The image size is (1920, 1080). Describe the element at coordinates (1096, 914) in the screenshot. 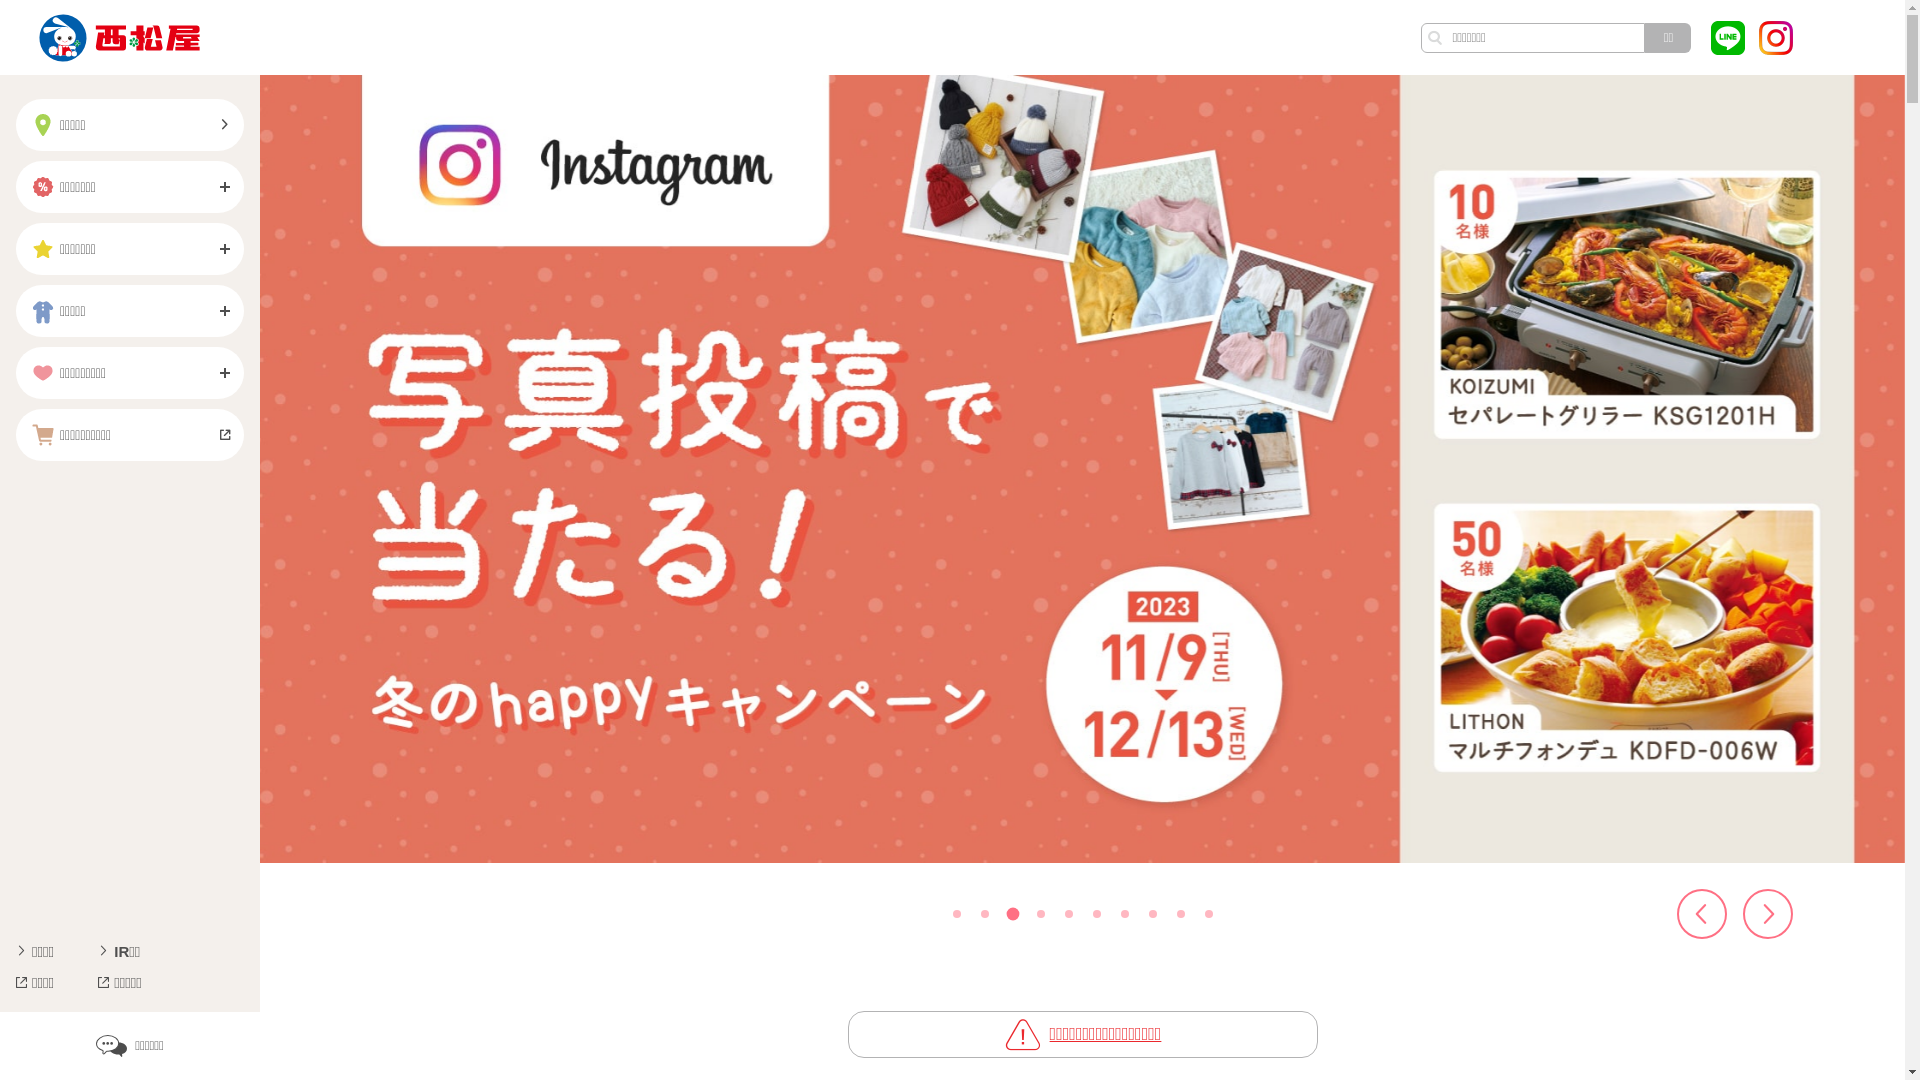

I see `6` at that location.